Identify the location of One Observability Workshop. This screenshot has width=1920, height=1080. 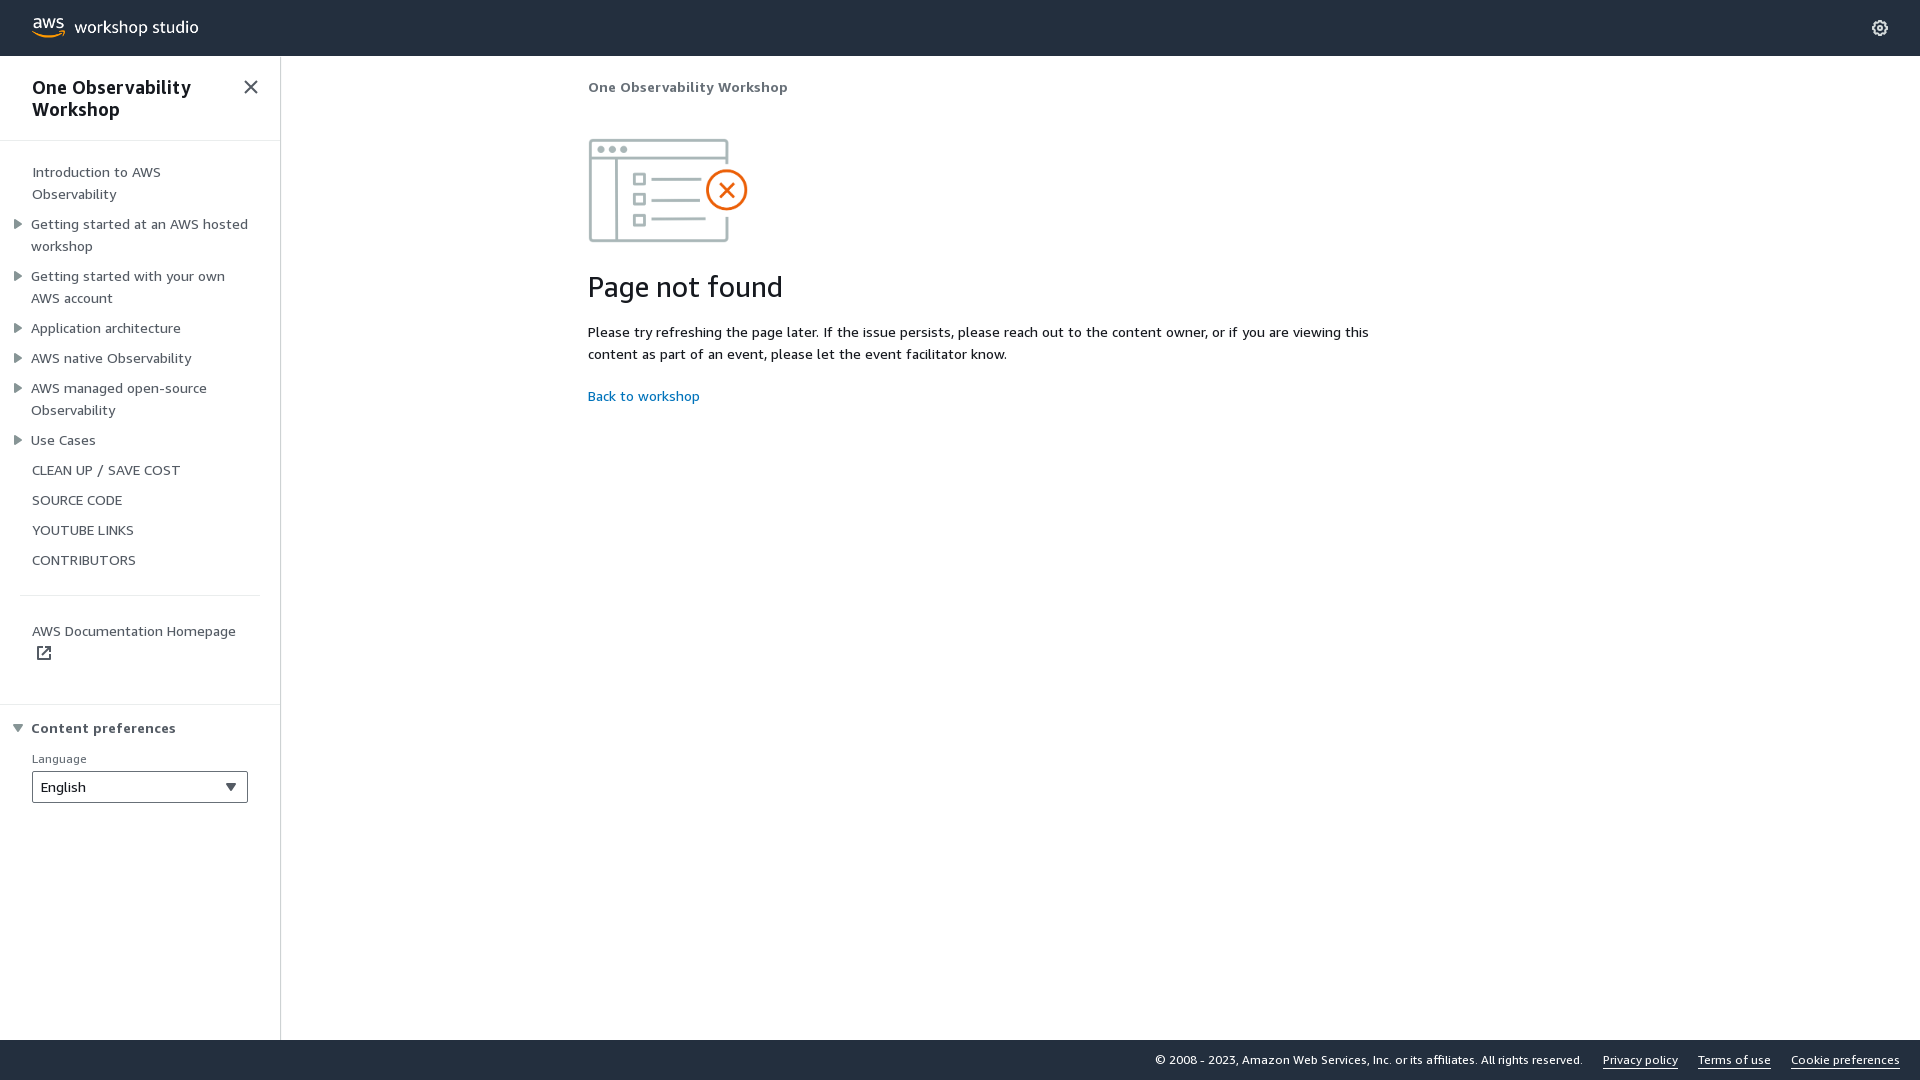
(128, 98).